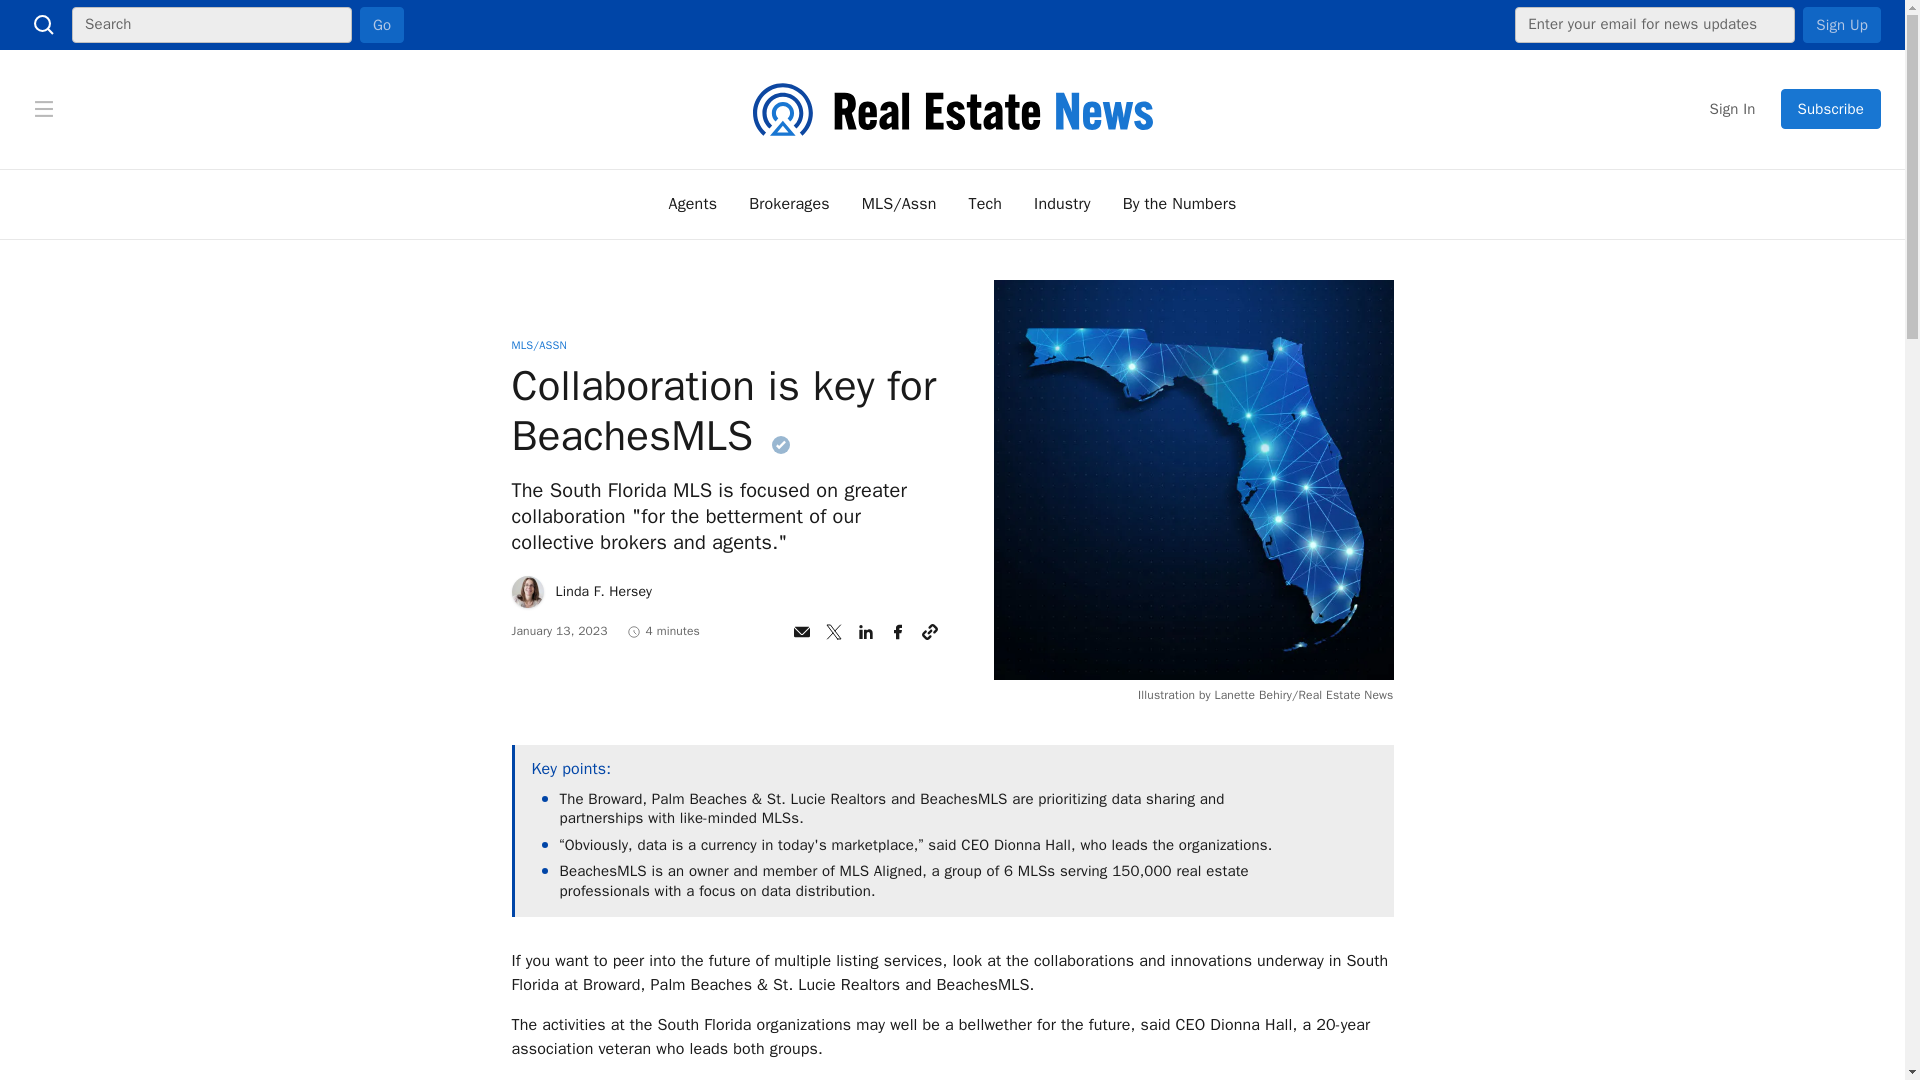 This screenshot has width=1920, height=1080. Describe the element at coordinates (1842, 24) in the screenshot. I see `Sign Up` at that location.